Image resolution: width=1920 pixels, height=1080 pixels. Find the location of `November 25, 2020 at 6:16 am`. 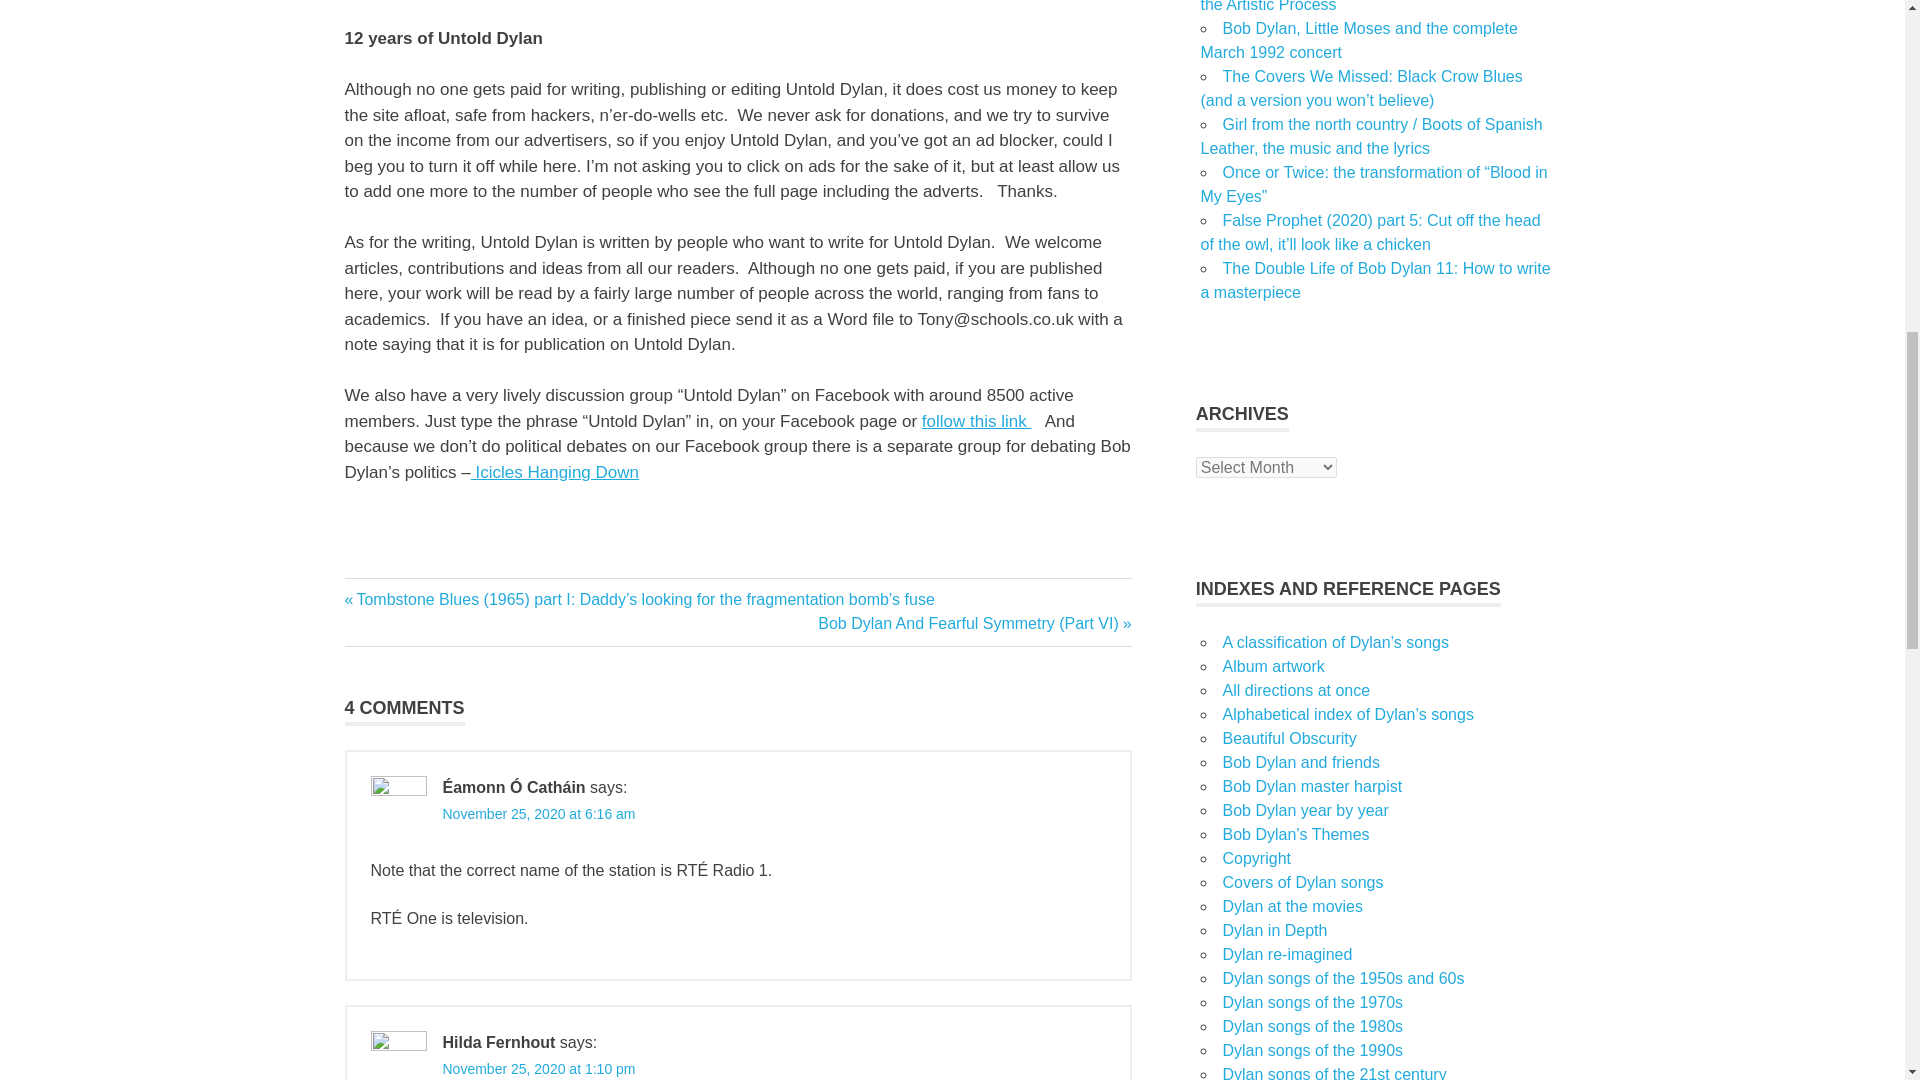

November 25, 2020 at 6:16 am is located at coordinates (538, 813).